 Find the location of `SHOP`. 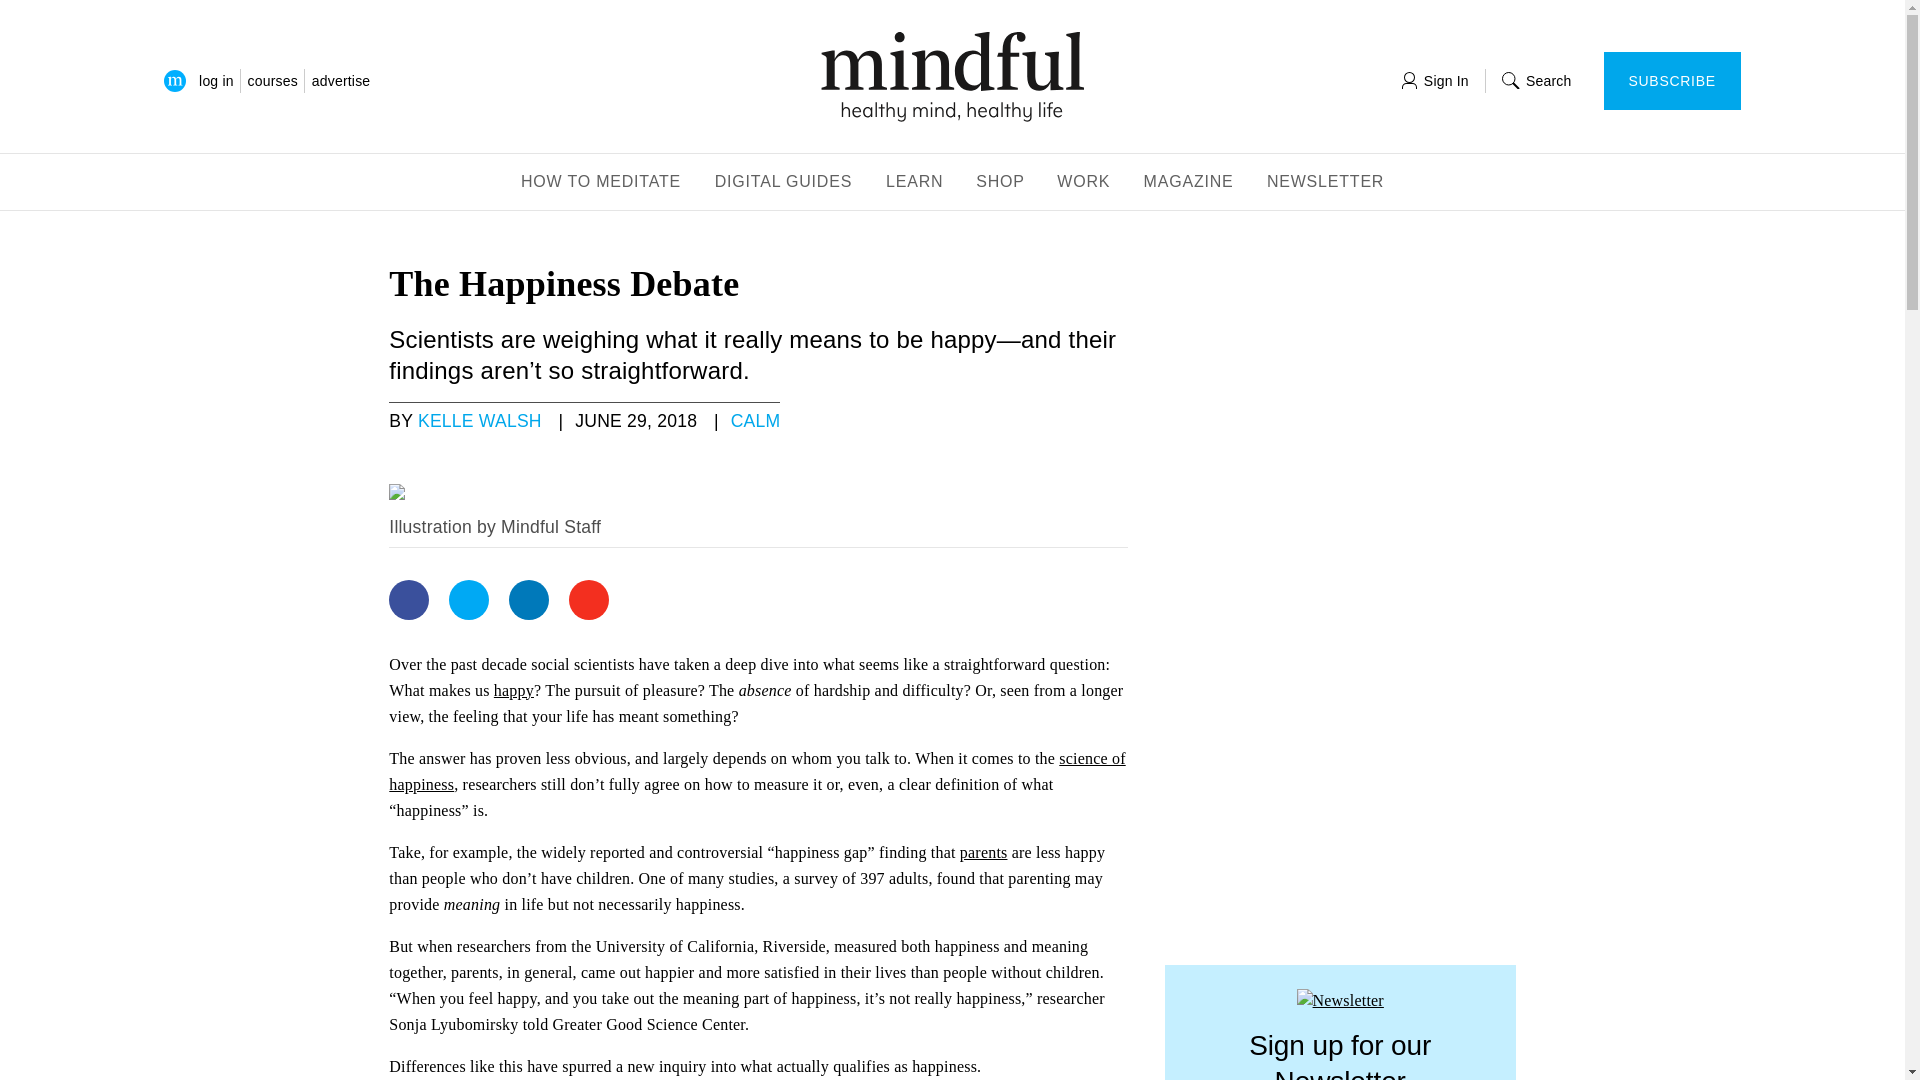

SHOP is located at coordinates (1000, 183).